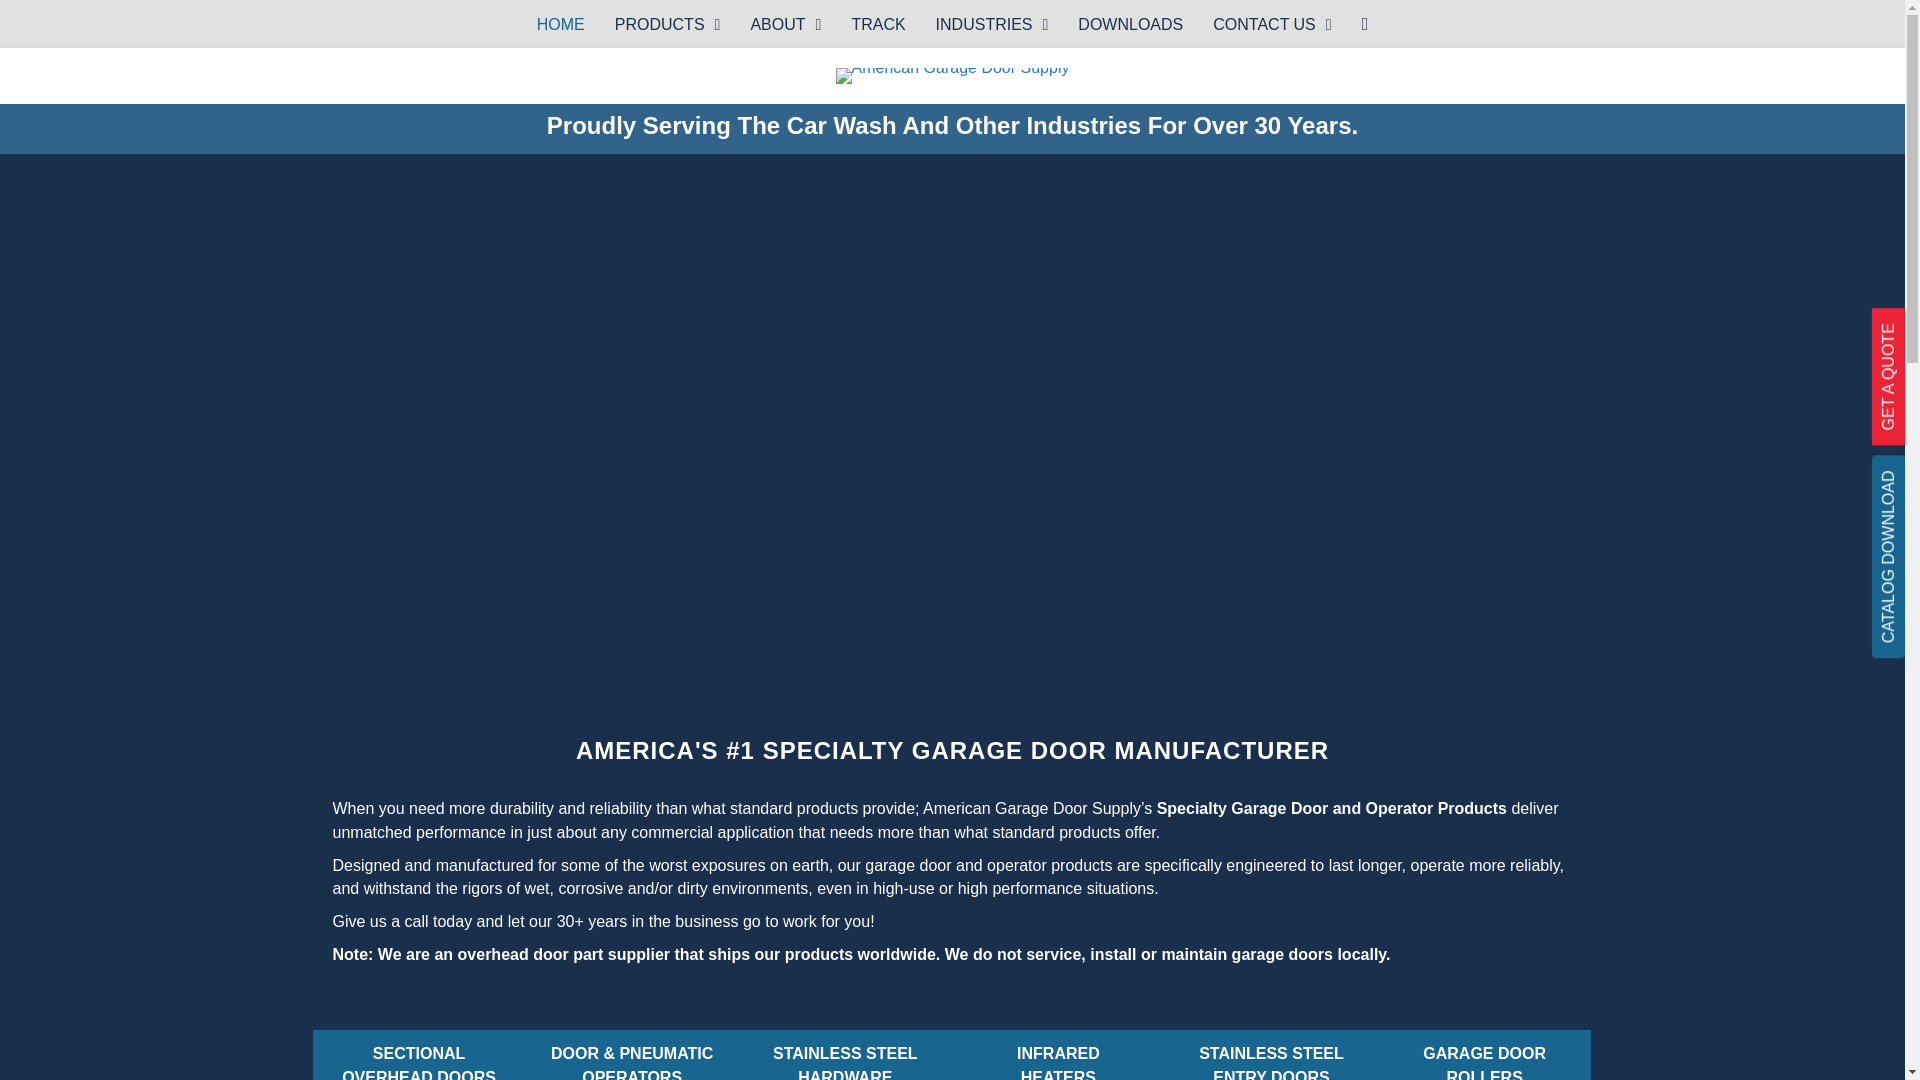 The image size is (1920, 1080). Describe the element at coordinates (1272, 24) in the screenshot. I see `INDUSTRIES` at that location.